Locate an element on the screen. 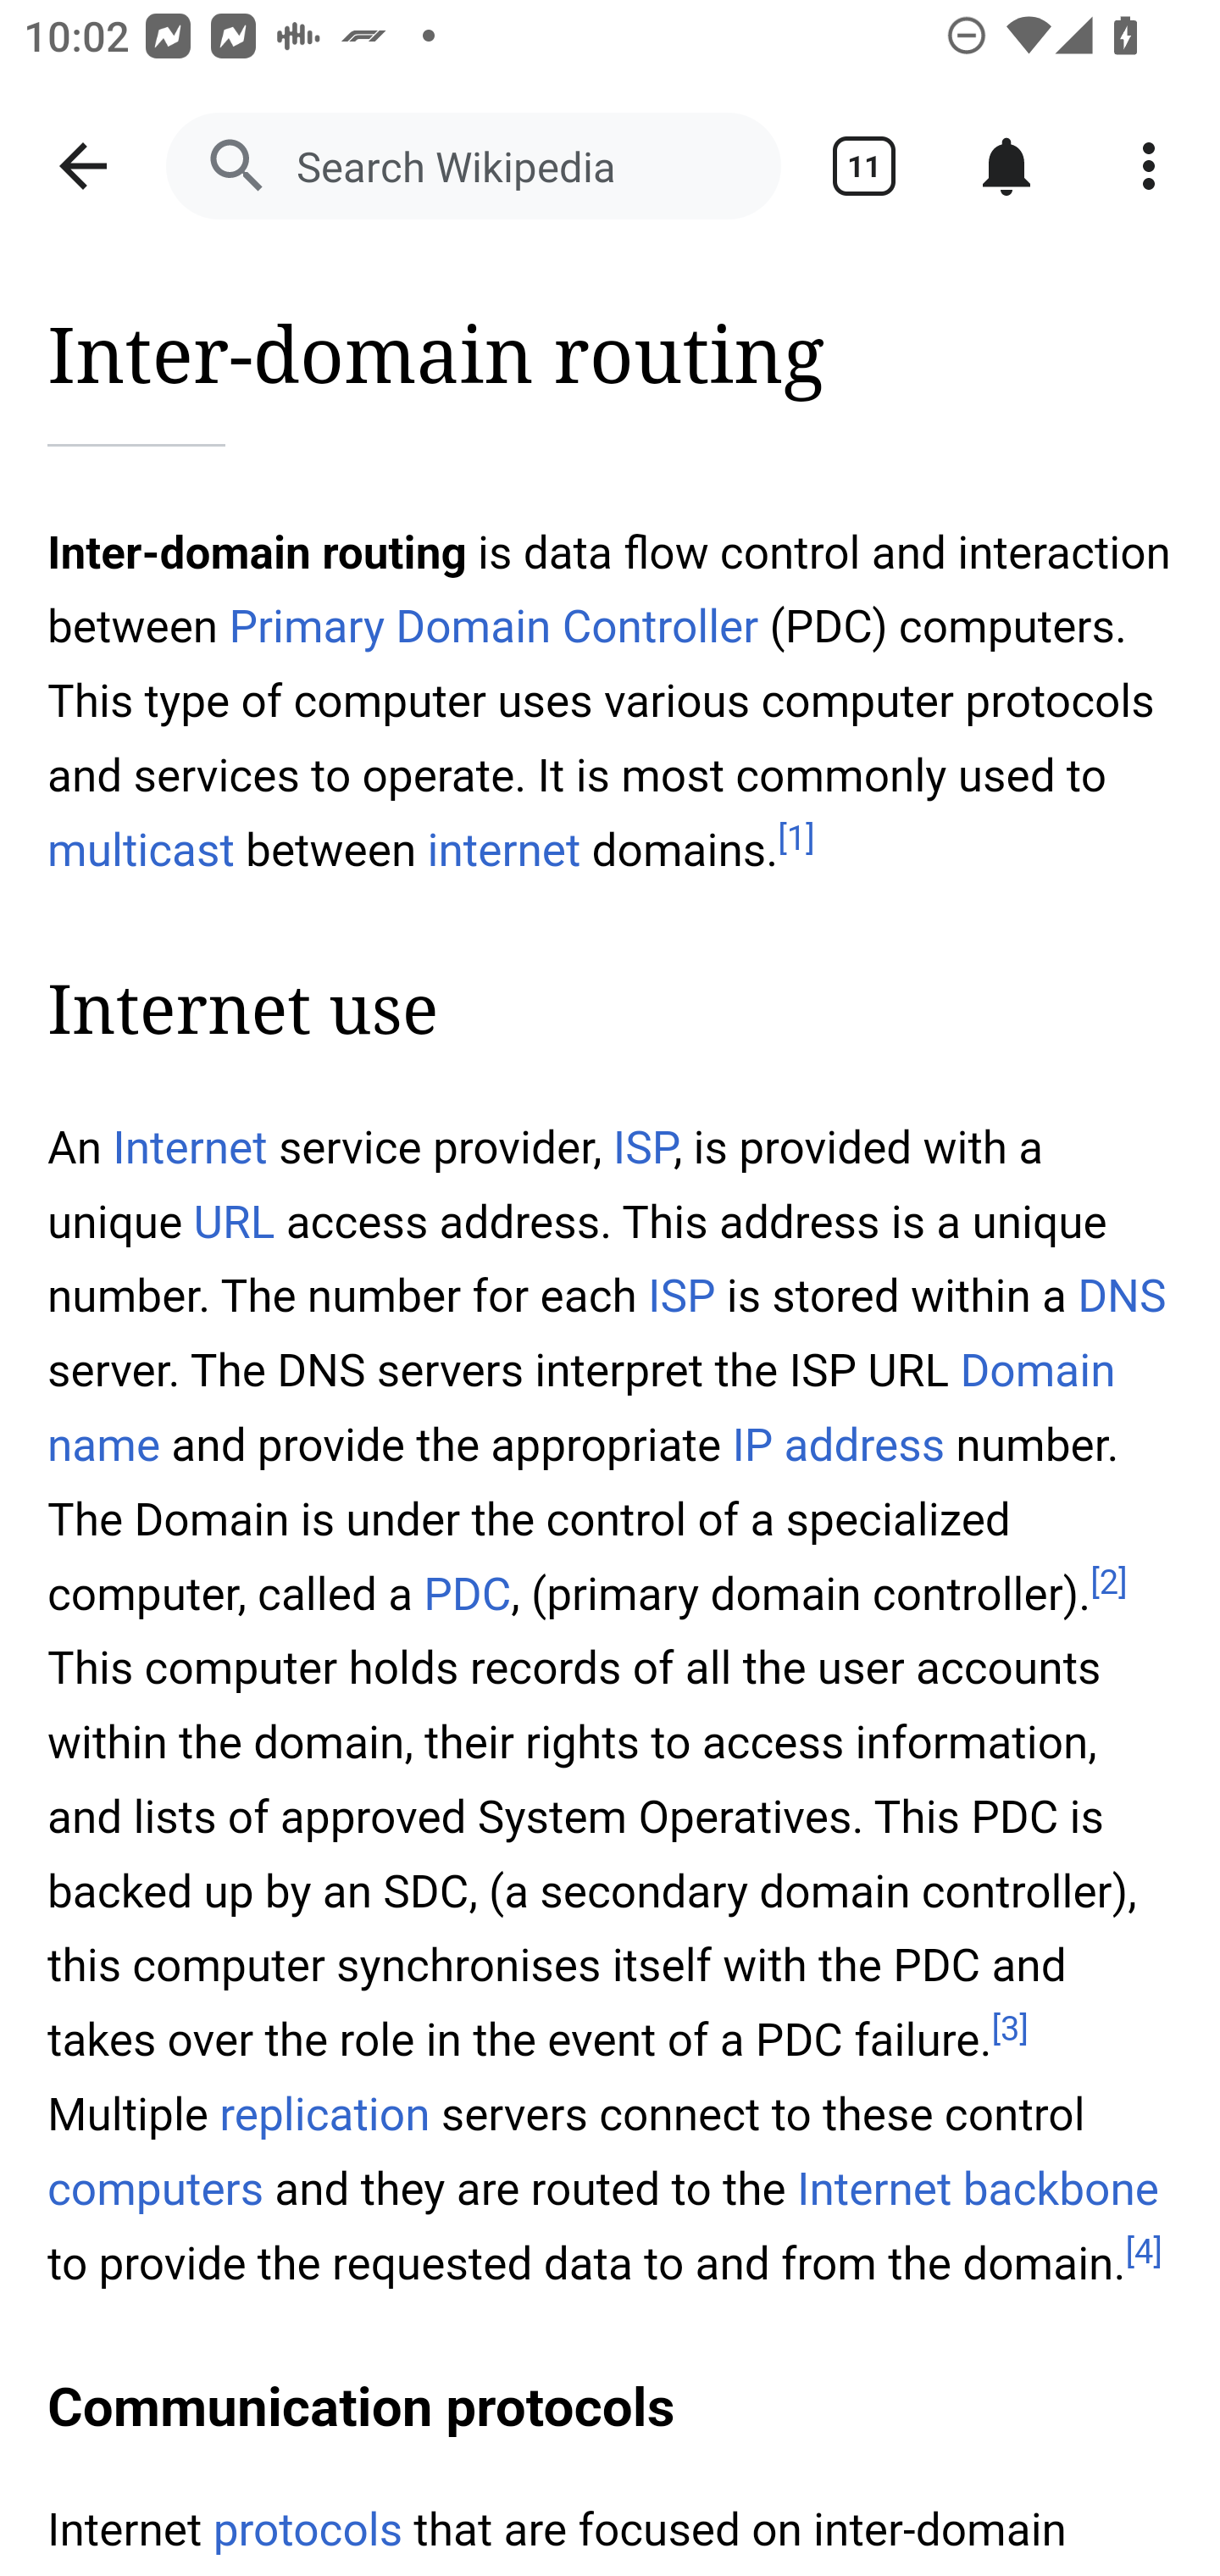 The height and width of the screenshot is (2576, 1220). ISP is located at coordinates (643, 1149).